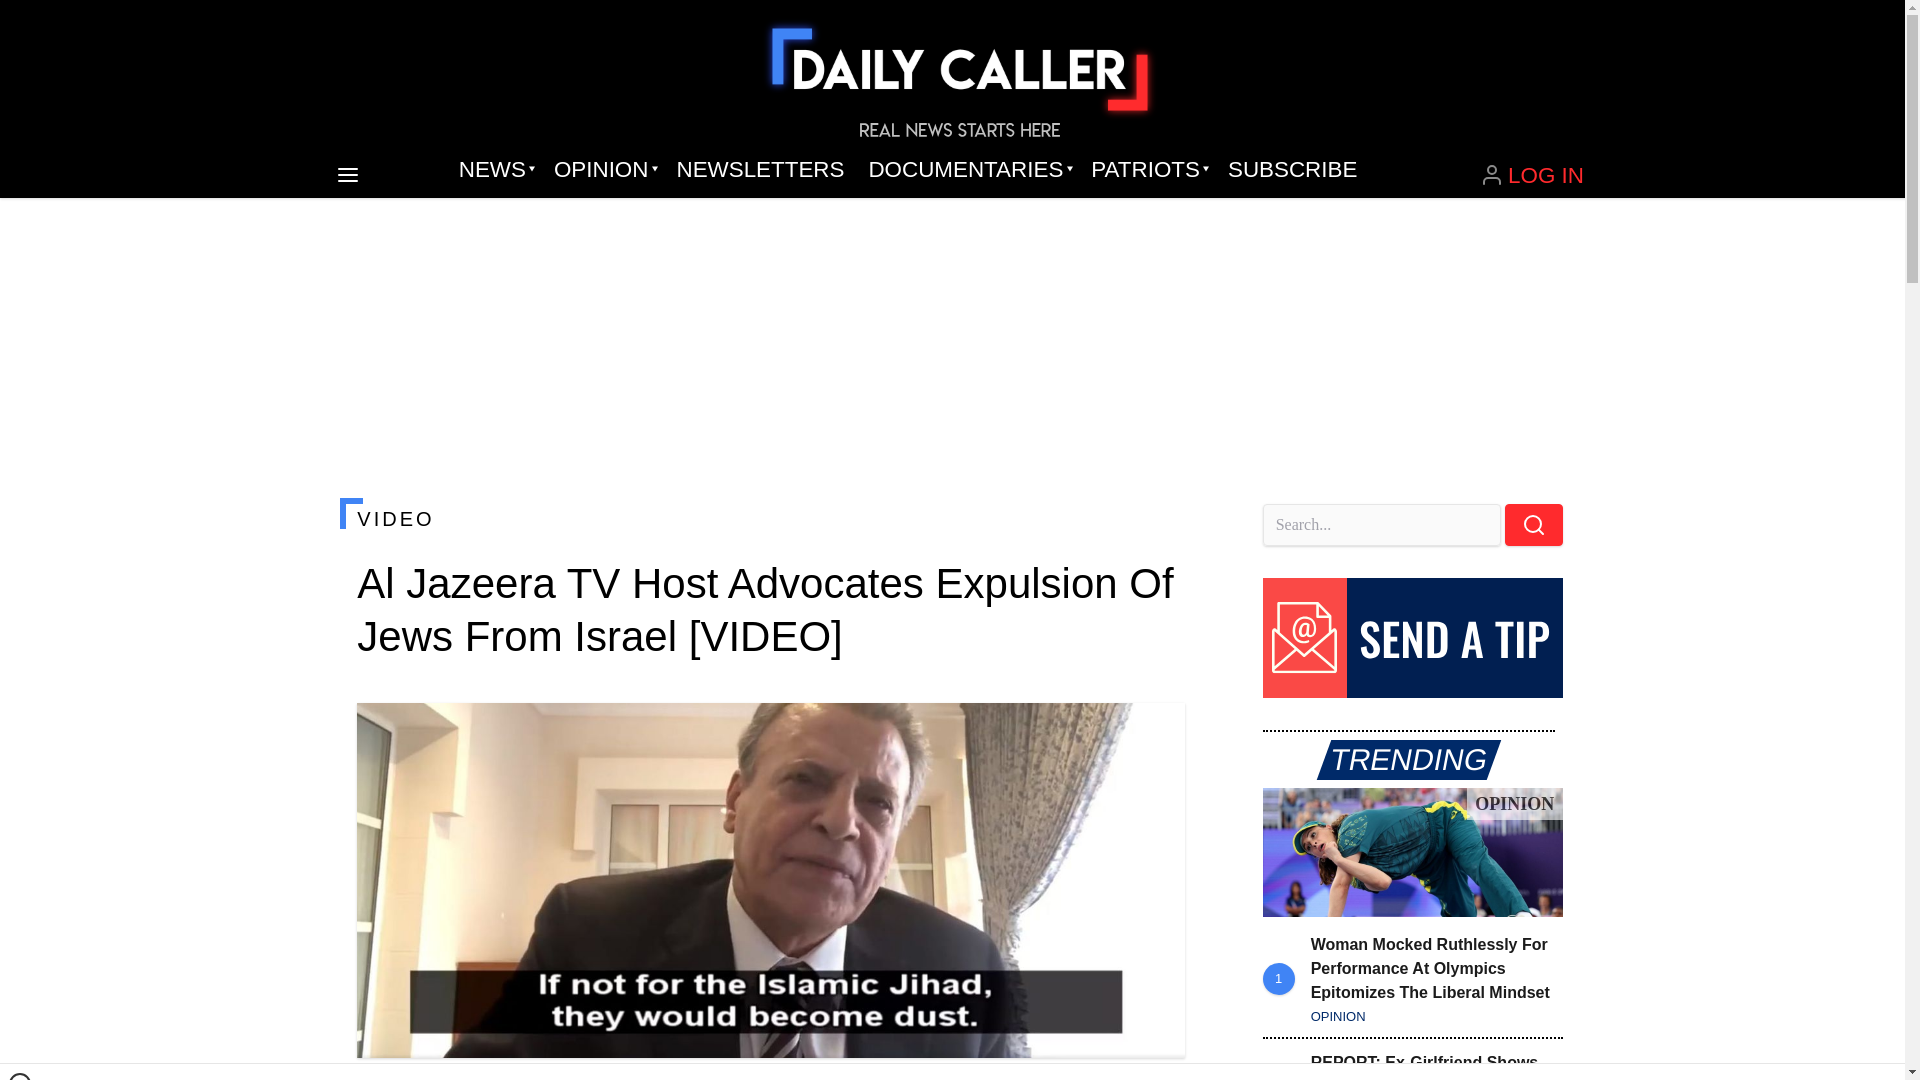 The width and height of the screenshot is (1920, 1080). I want to click on DOCUMENTARIES, so click(968, 170).